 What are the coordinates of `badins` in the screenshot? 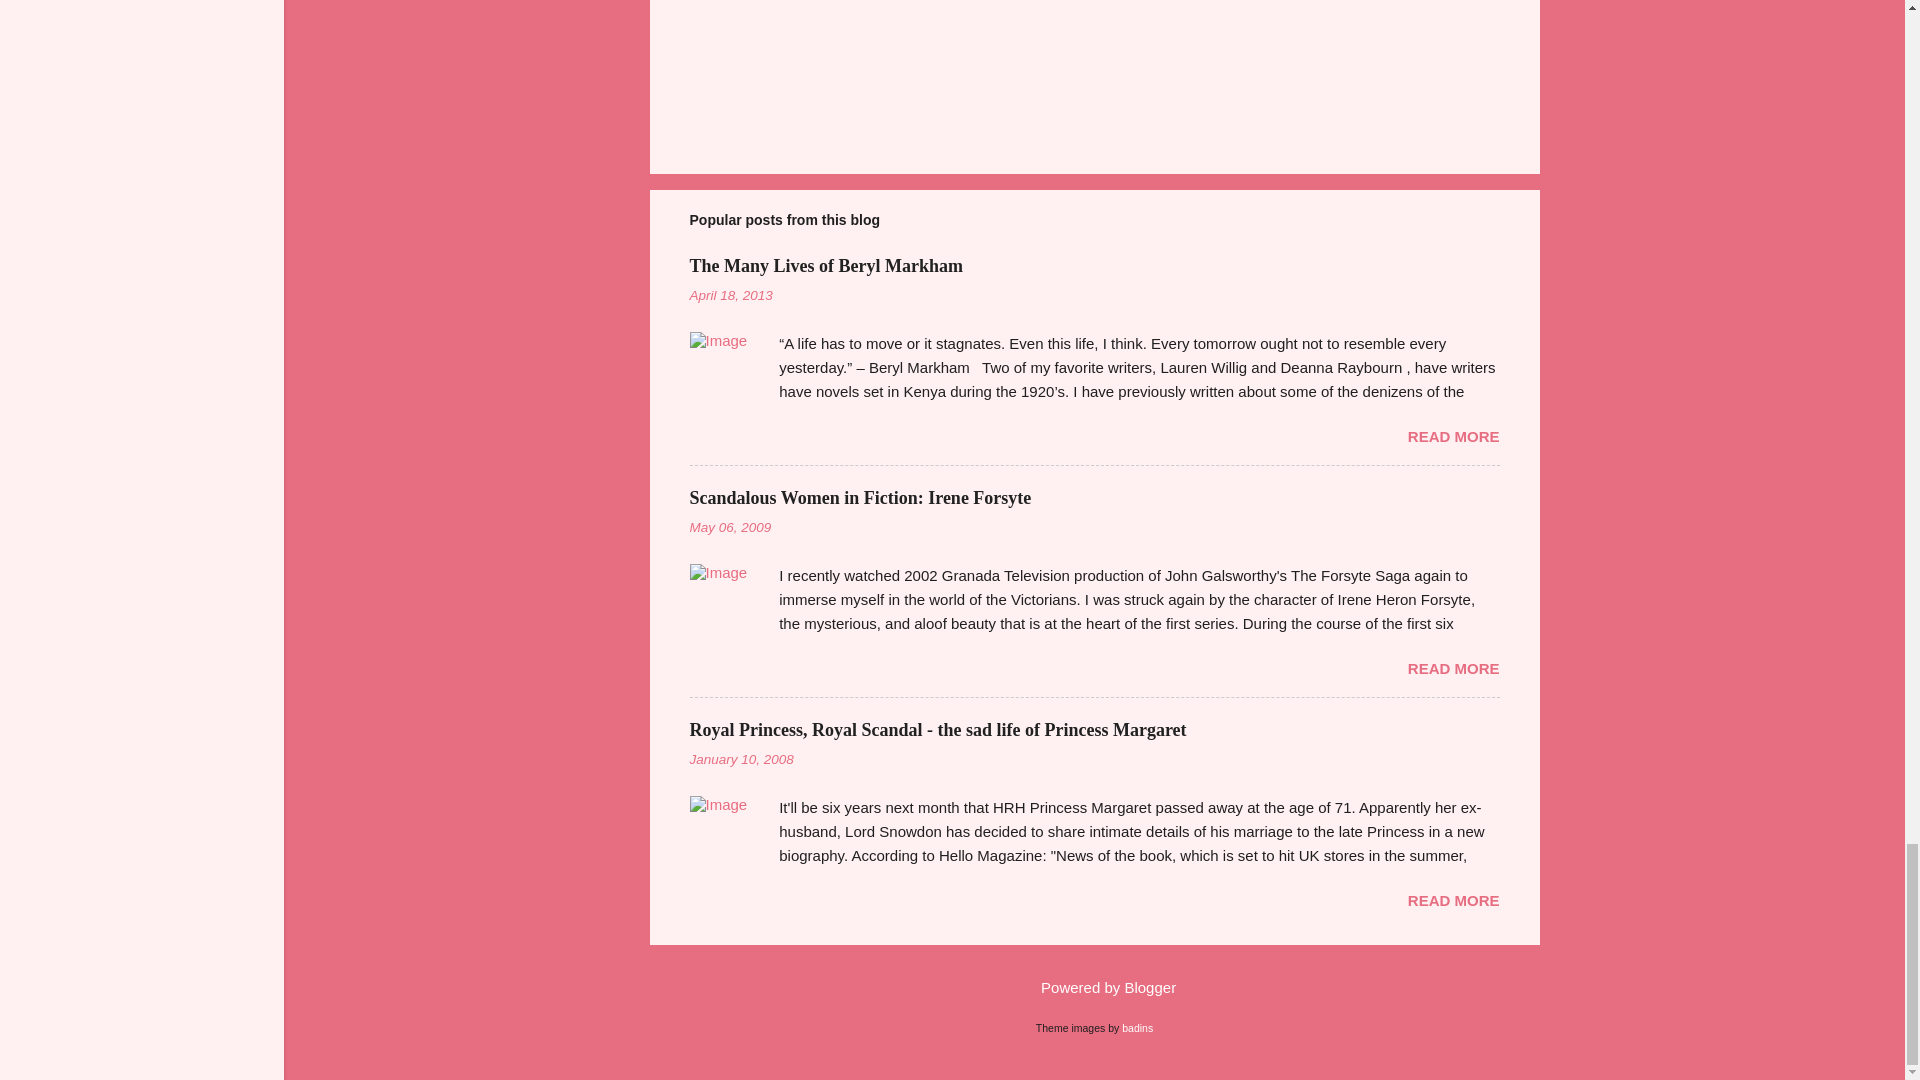 It's located at (1137, 1027).